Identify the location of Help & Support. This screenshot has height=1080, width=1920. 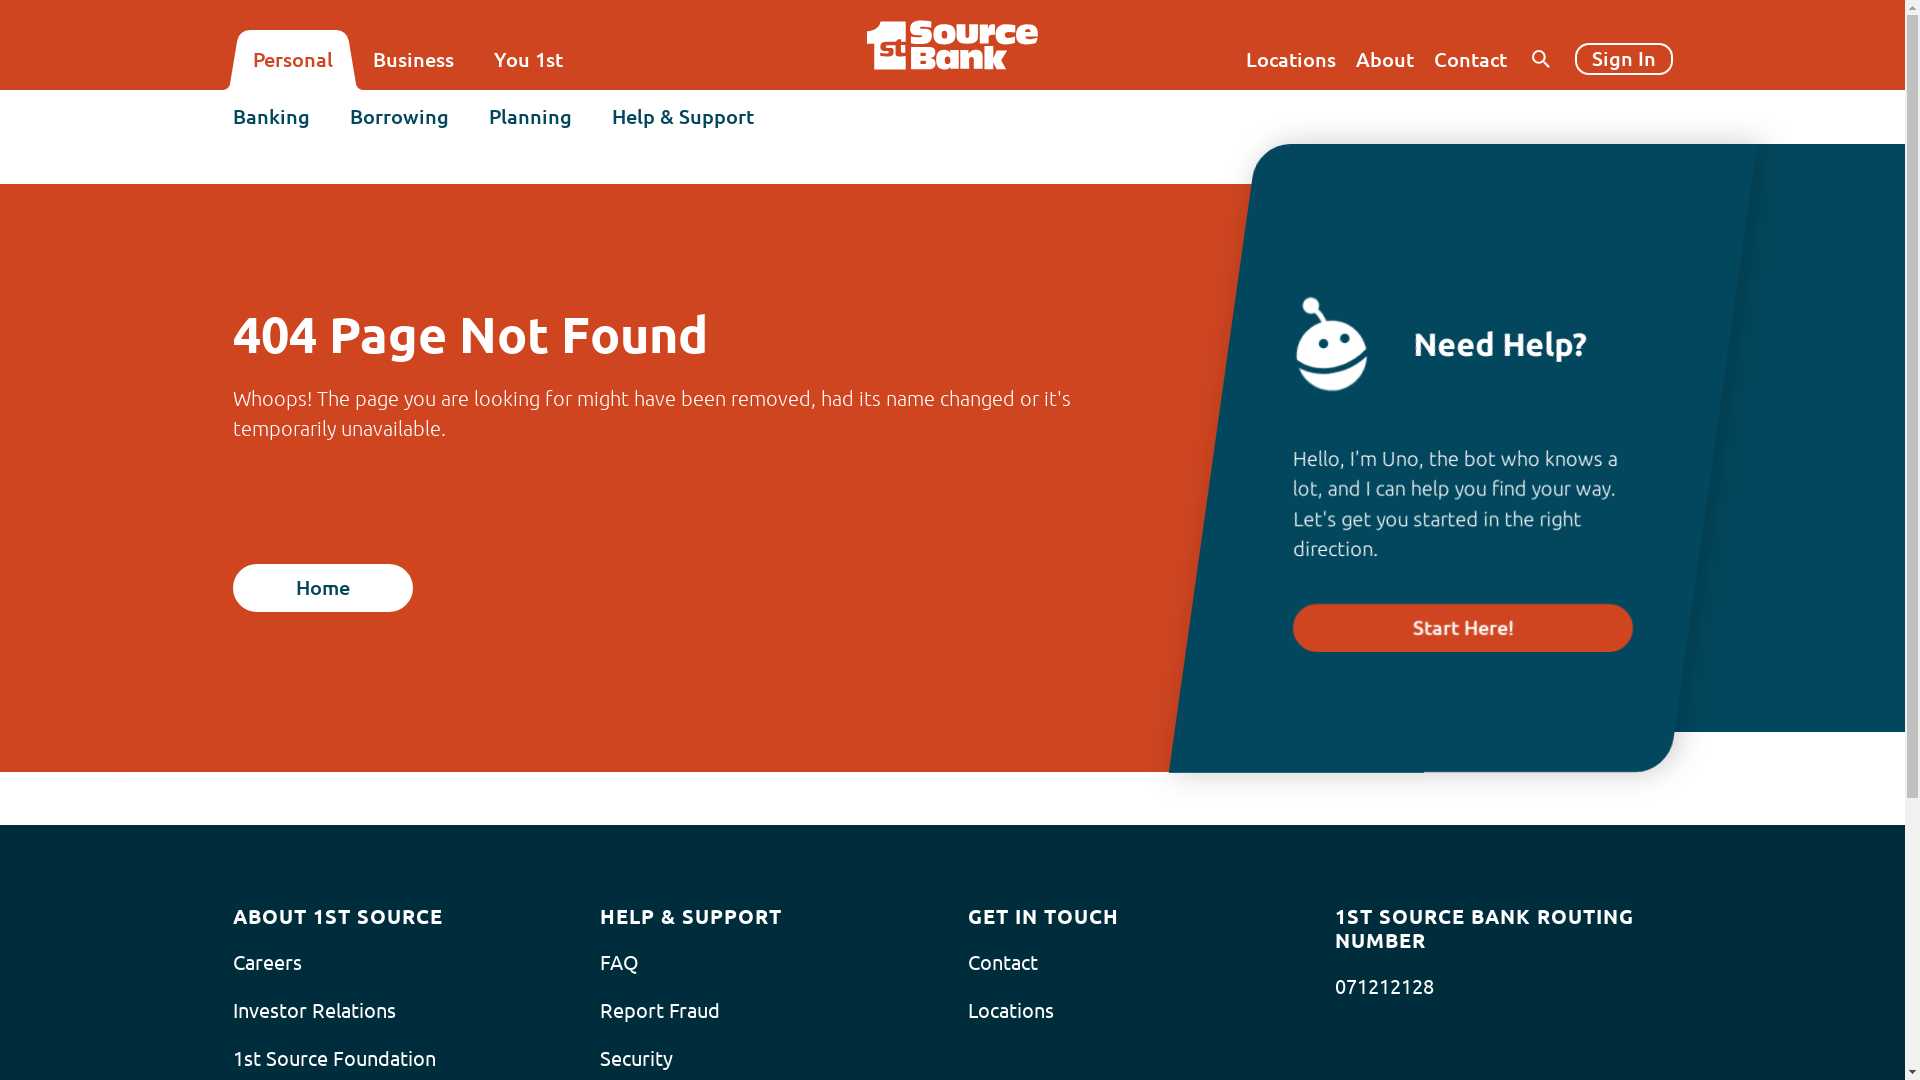
(683, 117).